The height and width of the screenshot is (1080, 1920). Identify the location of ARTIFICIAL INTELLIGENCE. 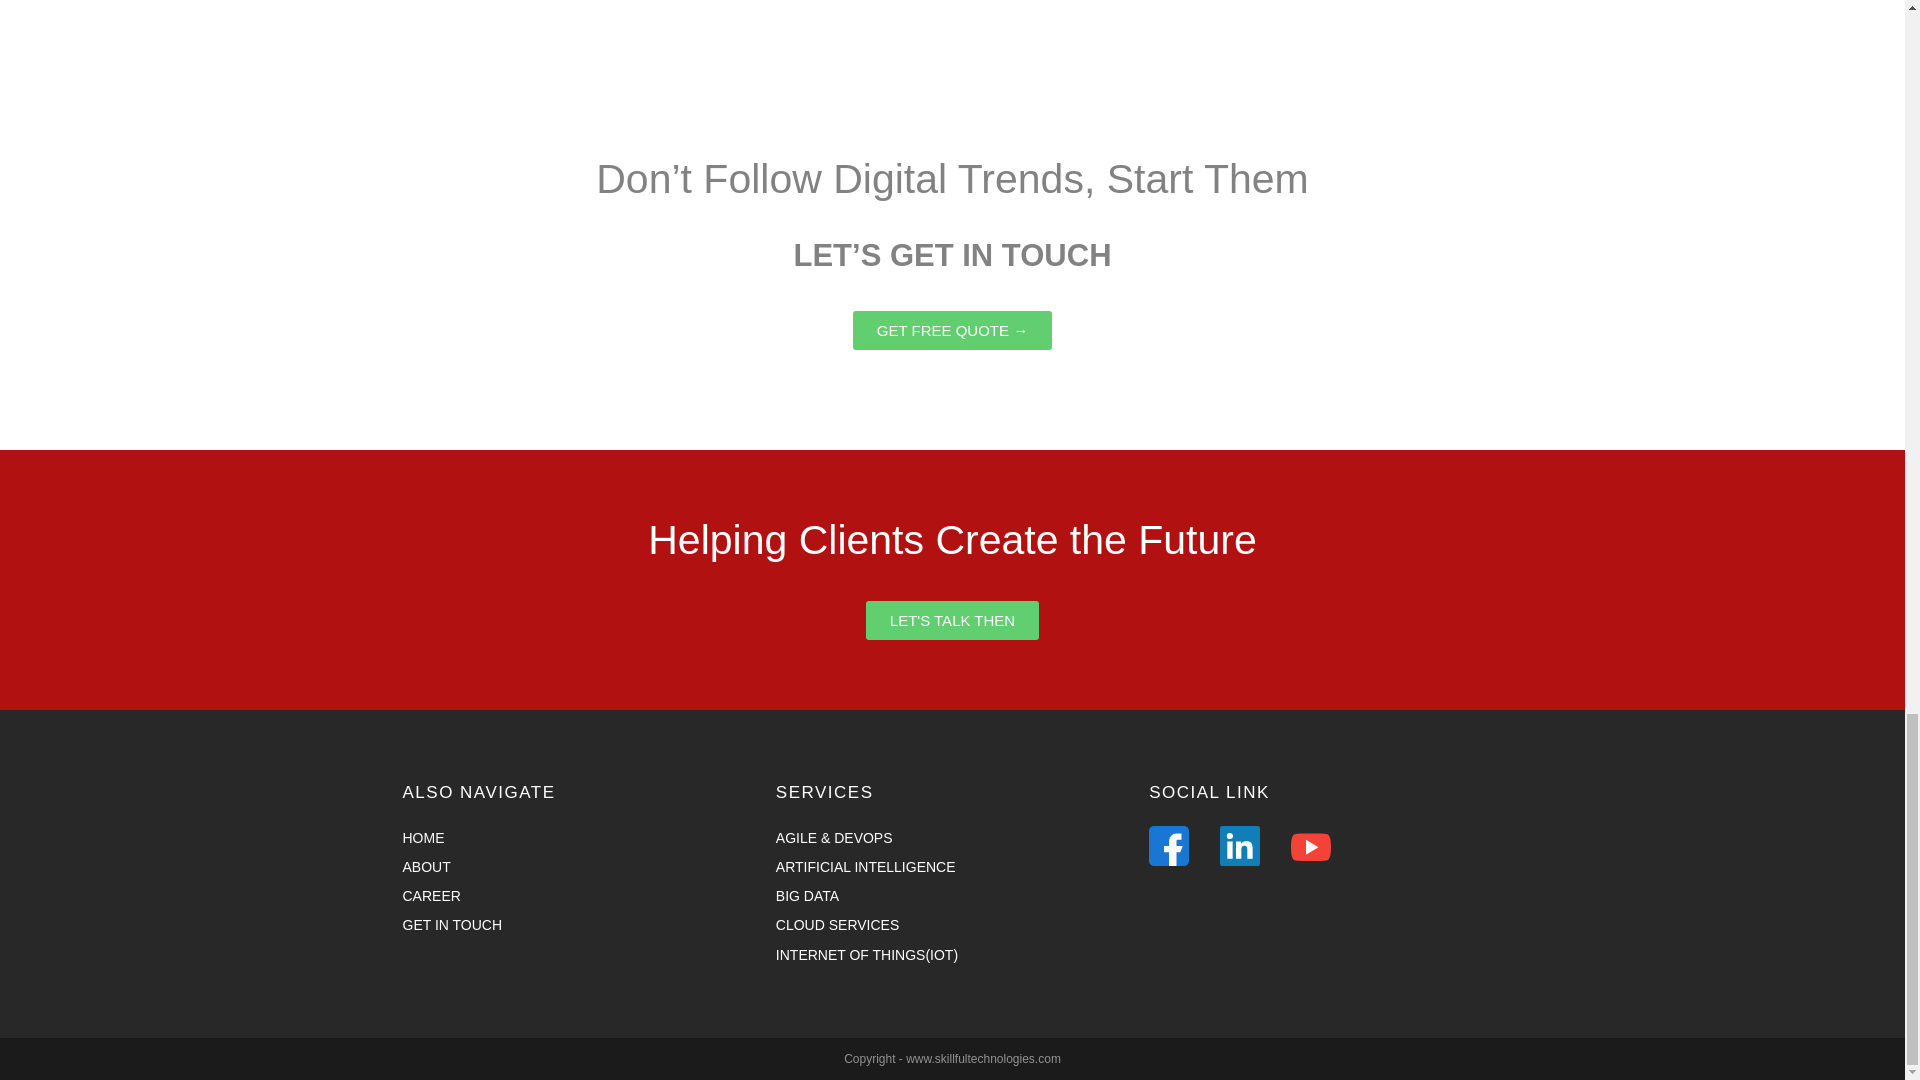
(952, 868).